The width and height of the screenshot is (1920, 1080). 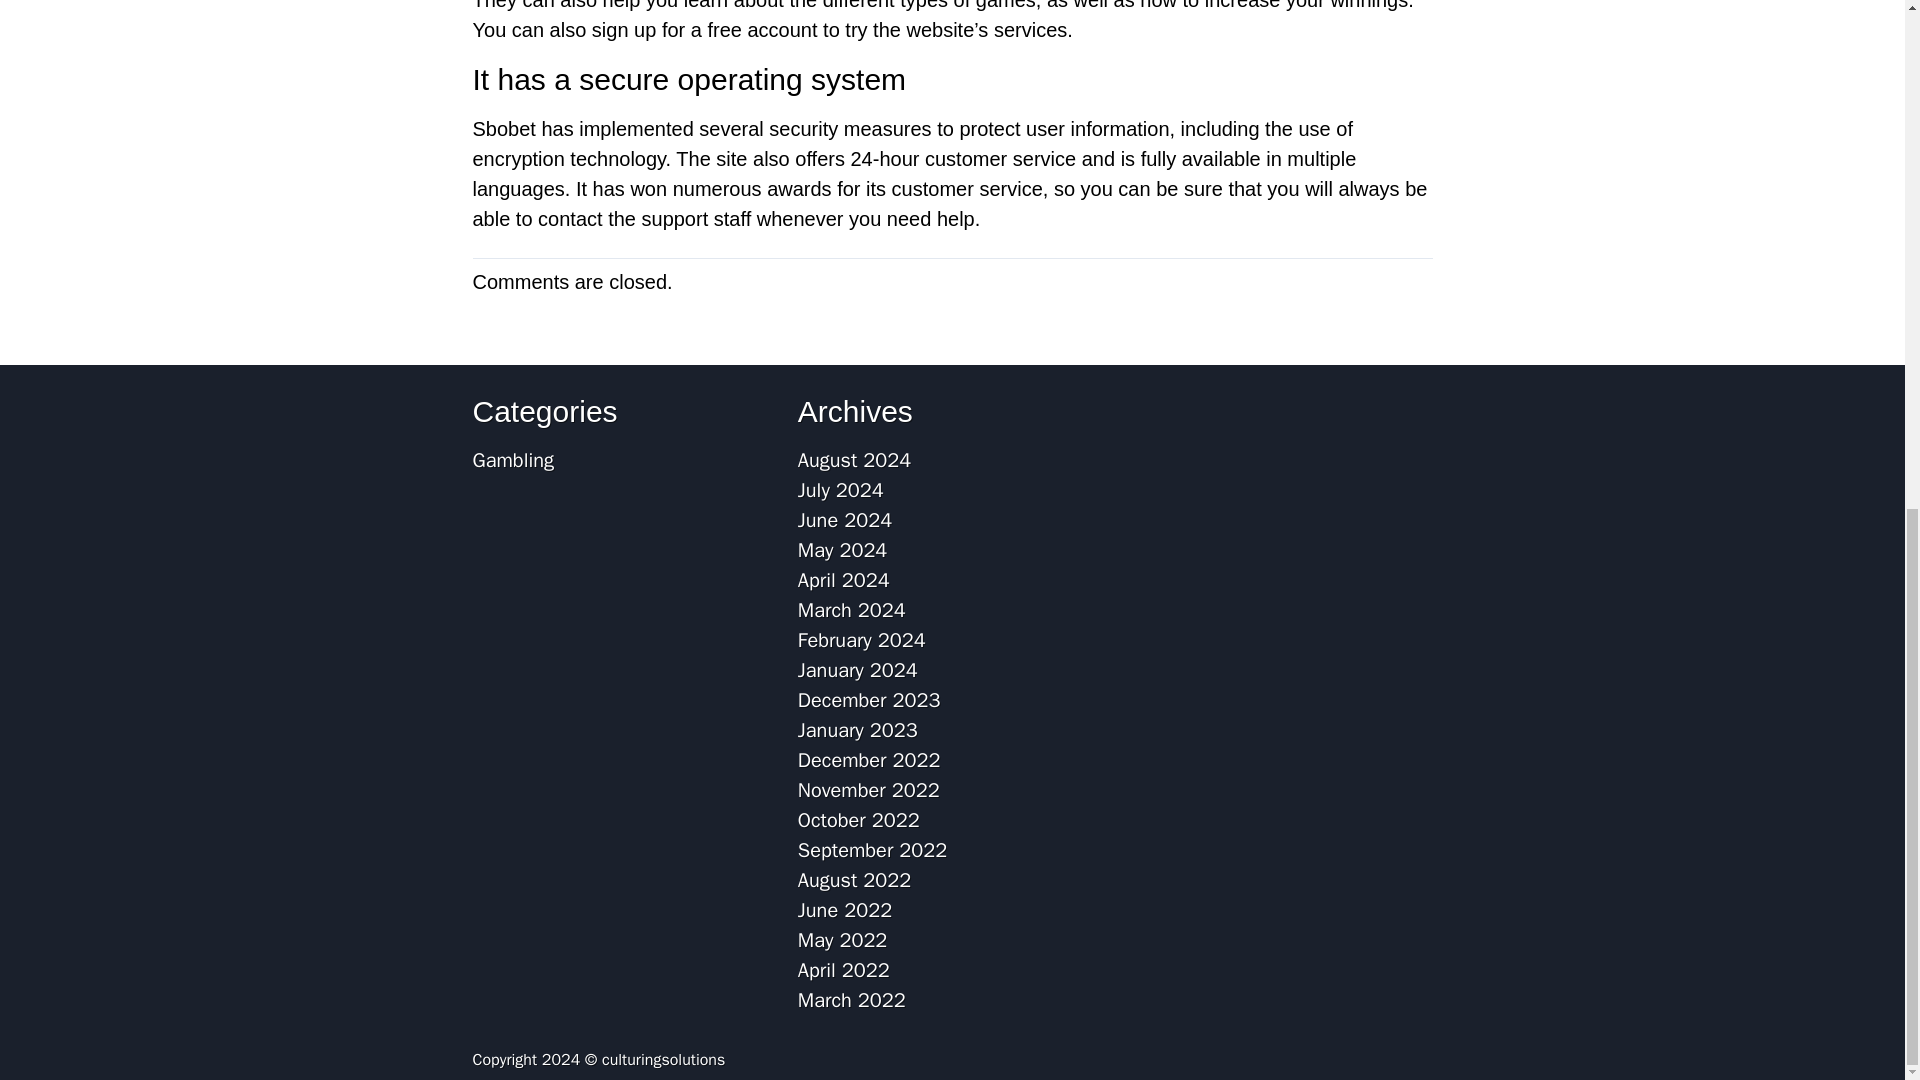 What do you see at coordinates (845, 520) in the screenshot?
I see `June 2024` at bounding box center [845, 520].